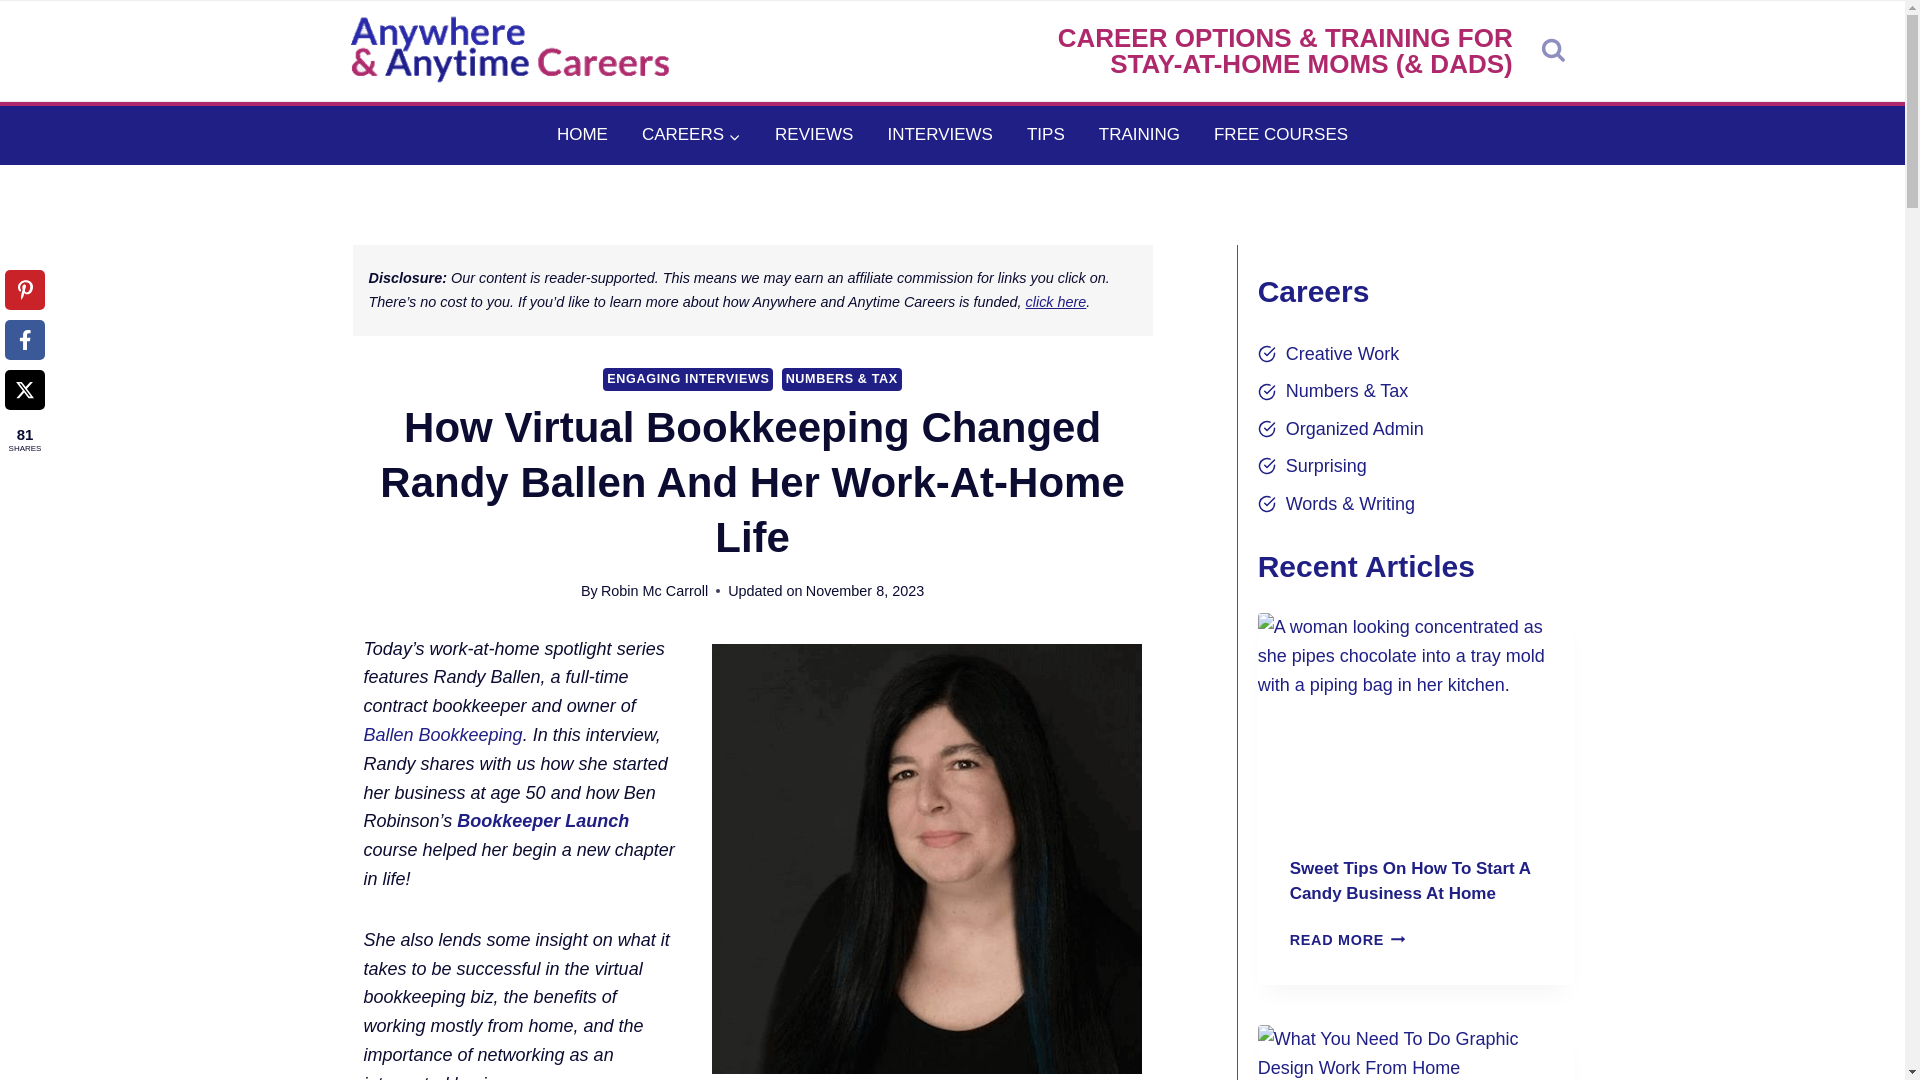 This screenshot has width=1920, height=1080. I want to click on FREE COURSES, so click(1280, 135).